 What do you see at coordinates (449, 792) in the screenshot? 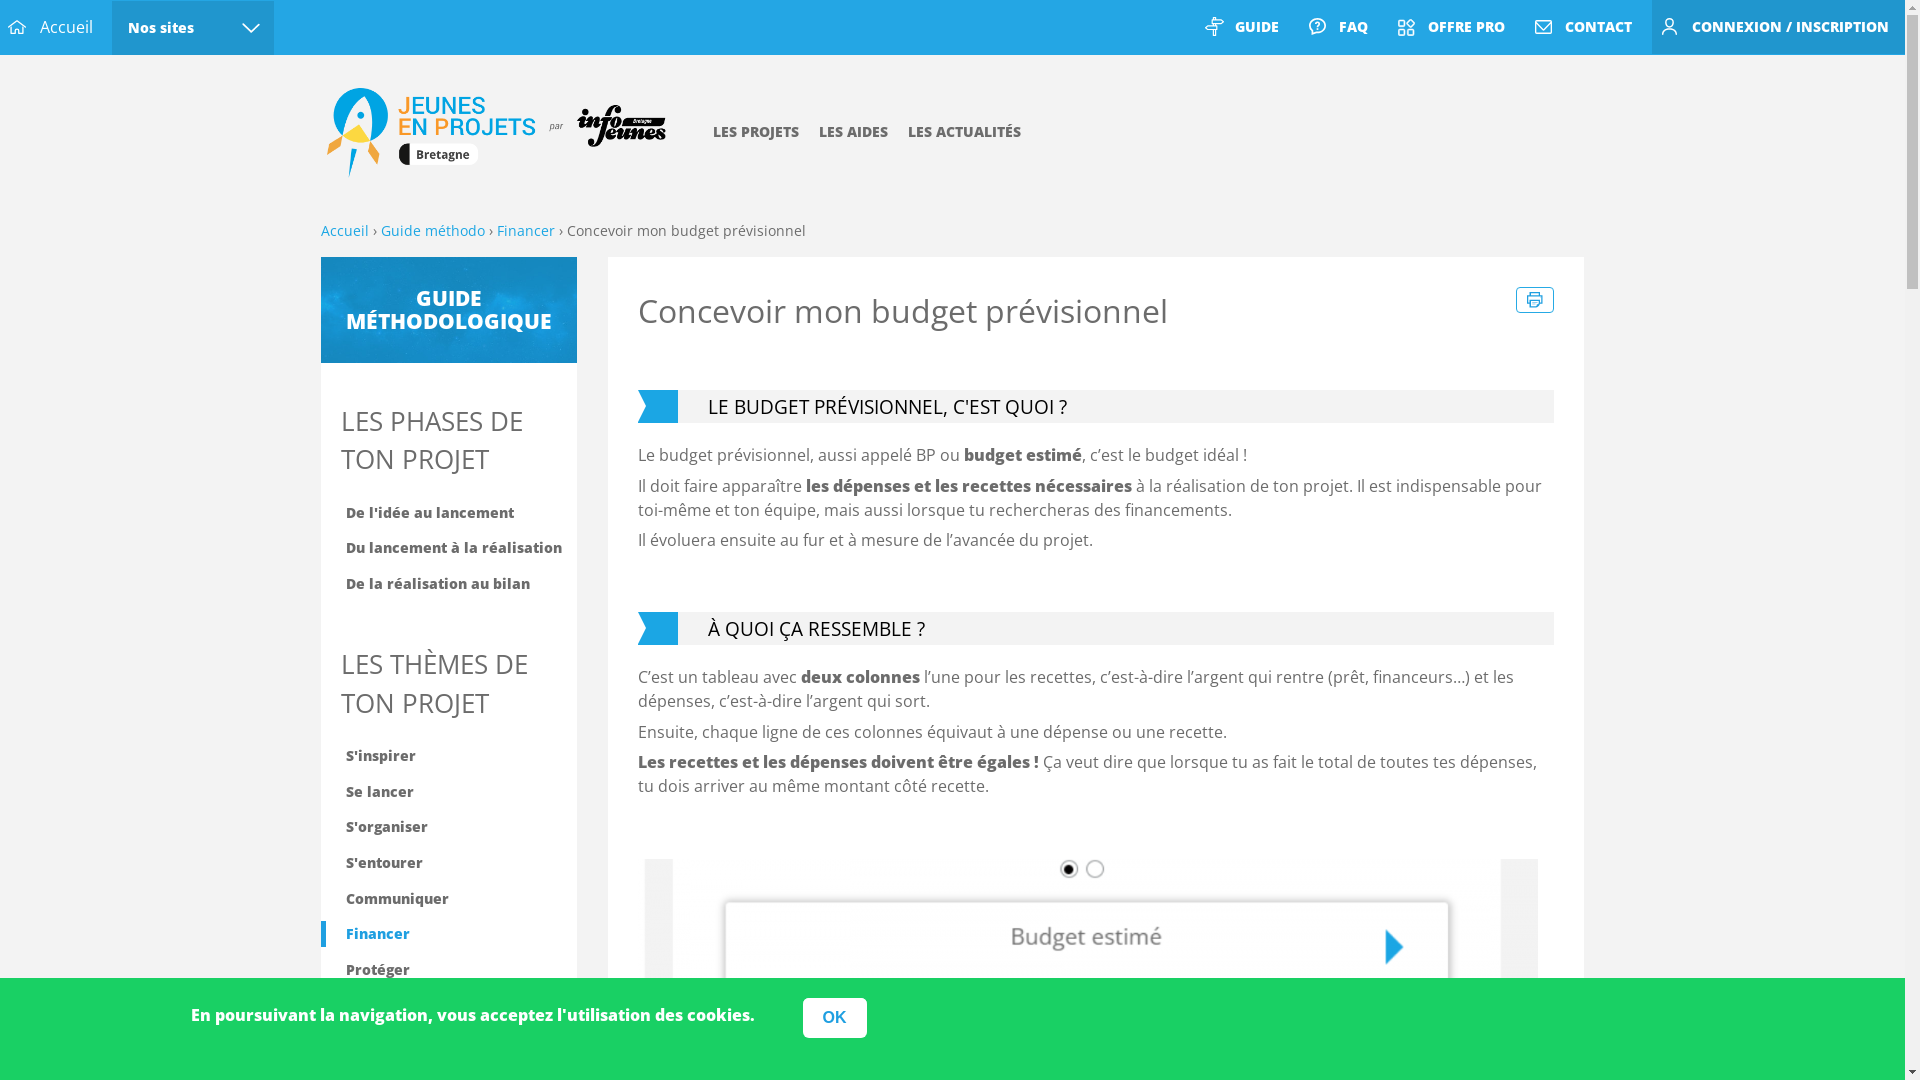
I see `Se lancer` at bounding box center [449, 792].